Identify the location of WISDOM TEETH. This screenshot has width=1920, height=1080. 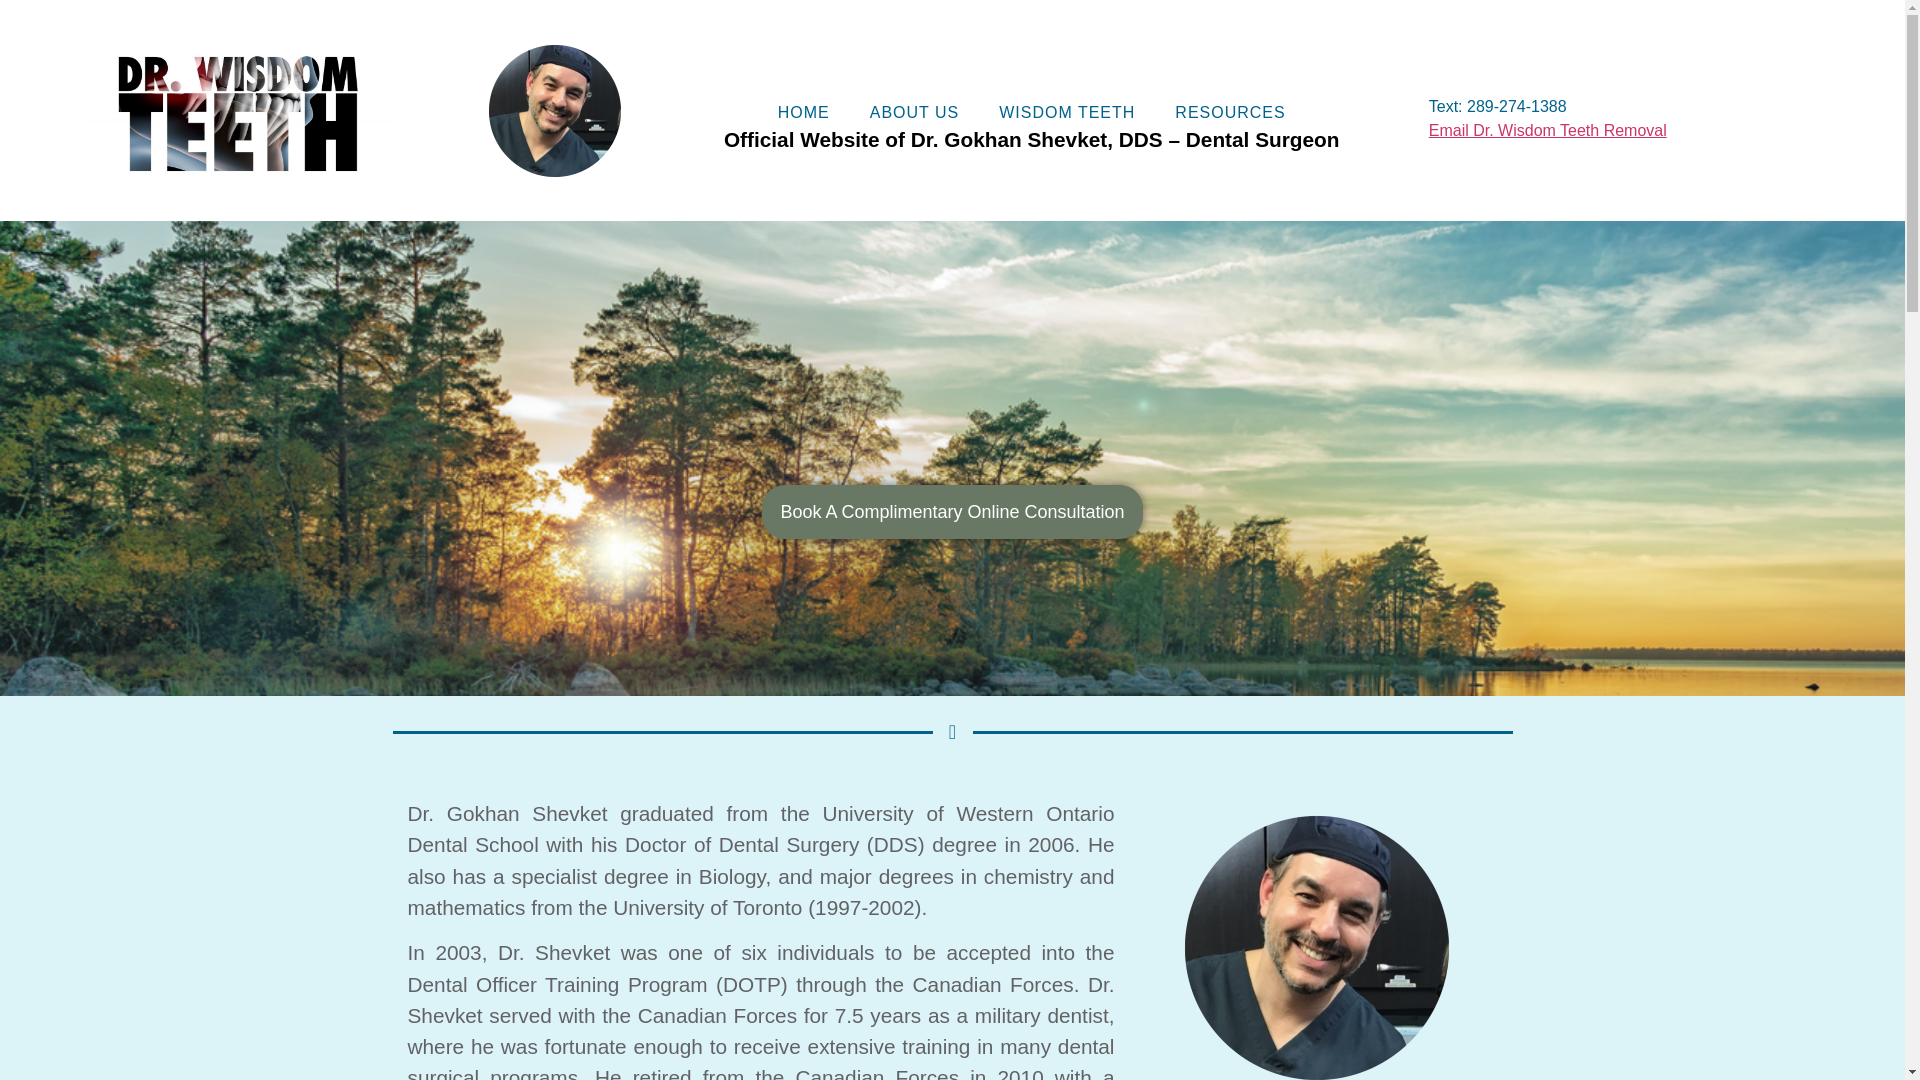
(1067, 112).